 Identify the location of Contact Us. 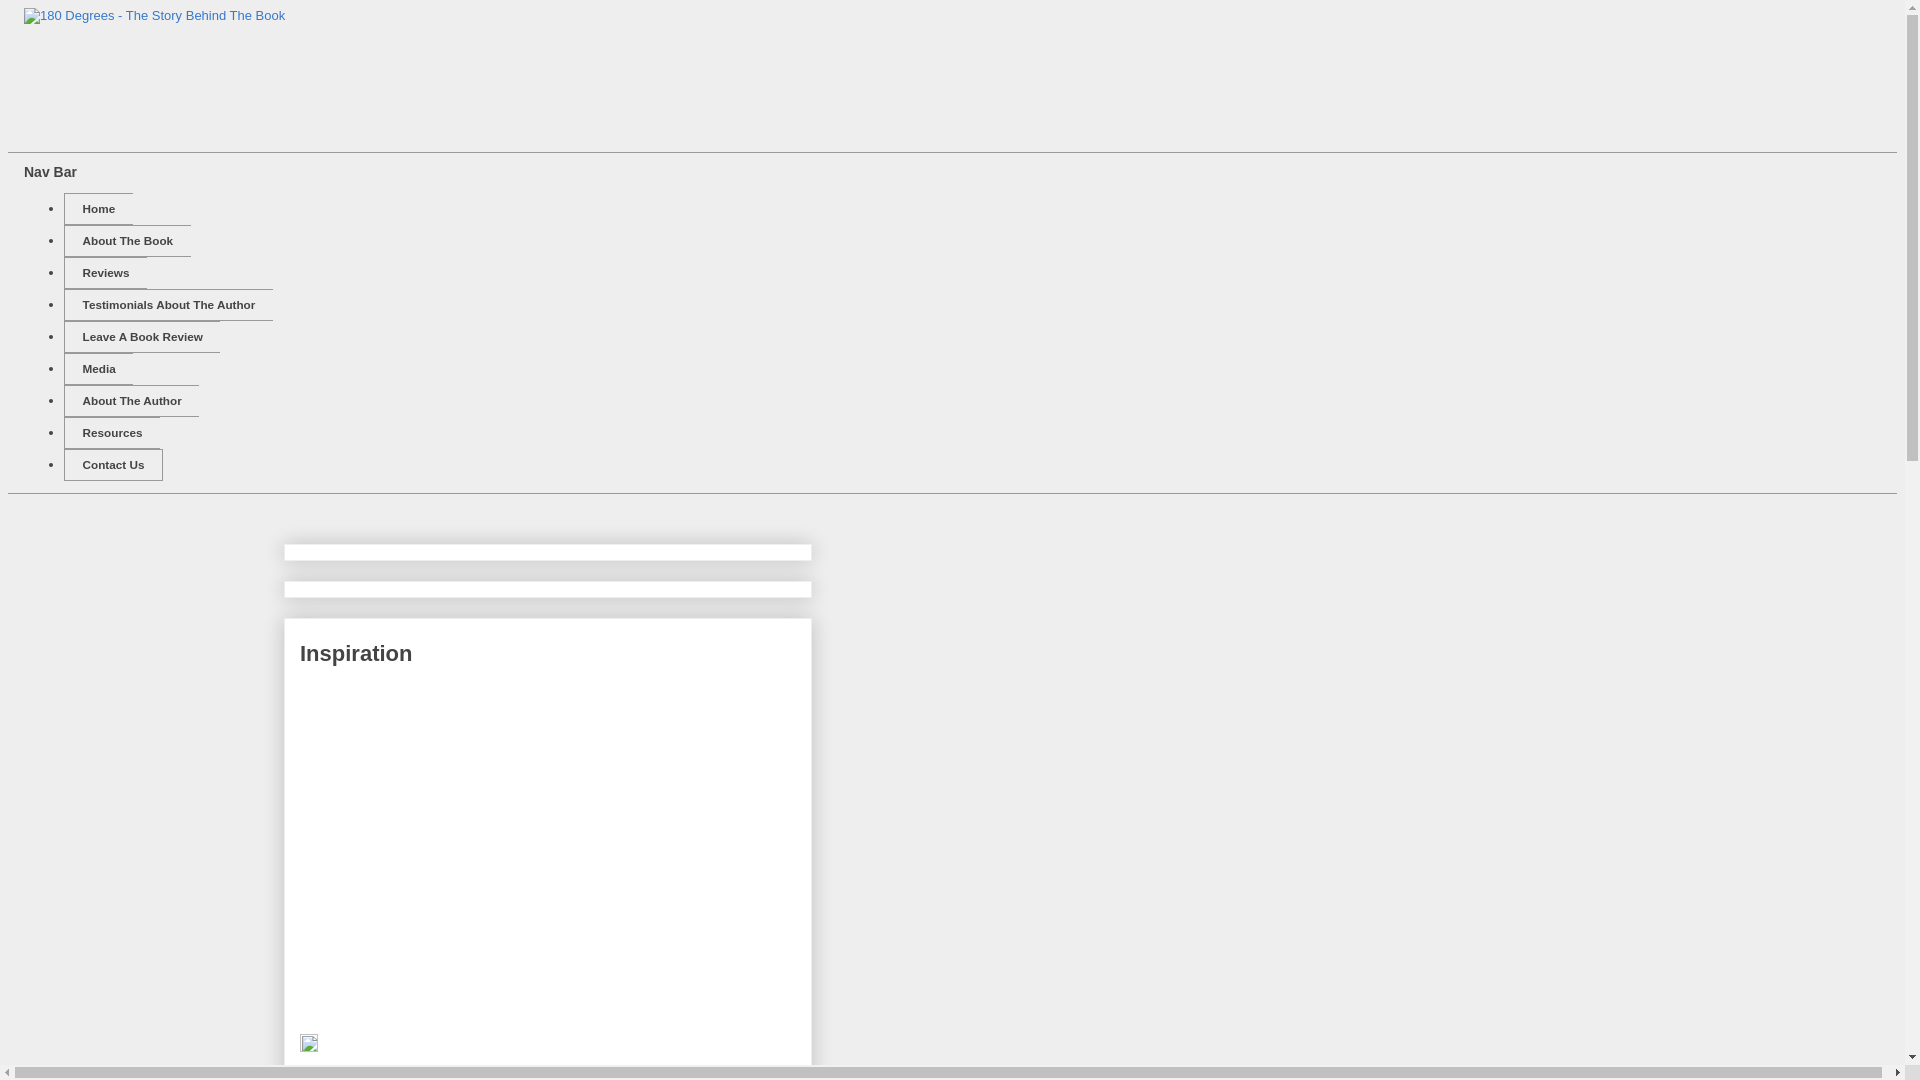
(114, 465).